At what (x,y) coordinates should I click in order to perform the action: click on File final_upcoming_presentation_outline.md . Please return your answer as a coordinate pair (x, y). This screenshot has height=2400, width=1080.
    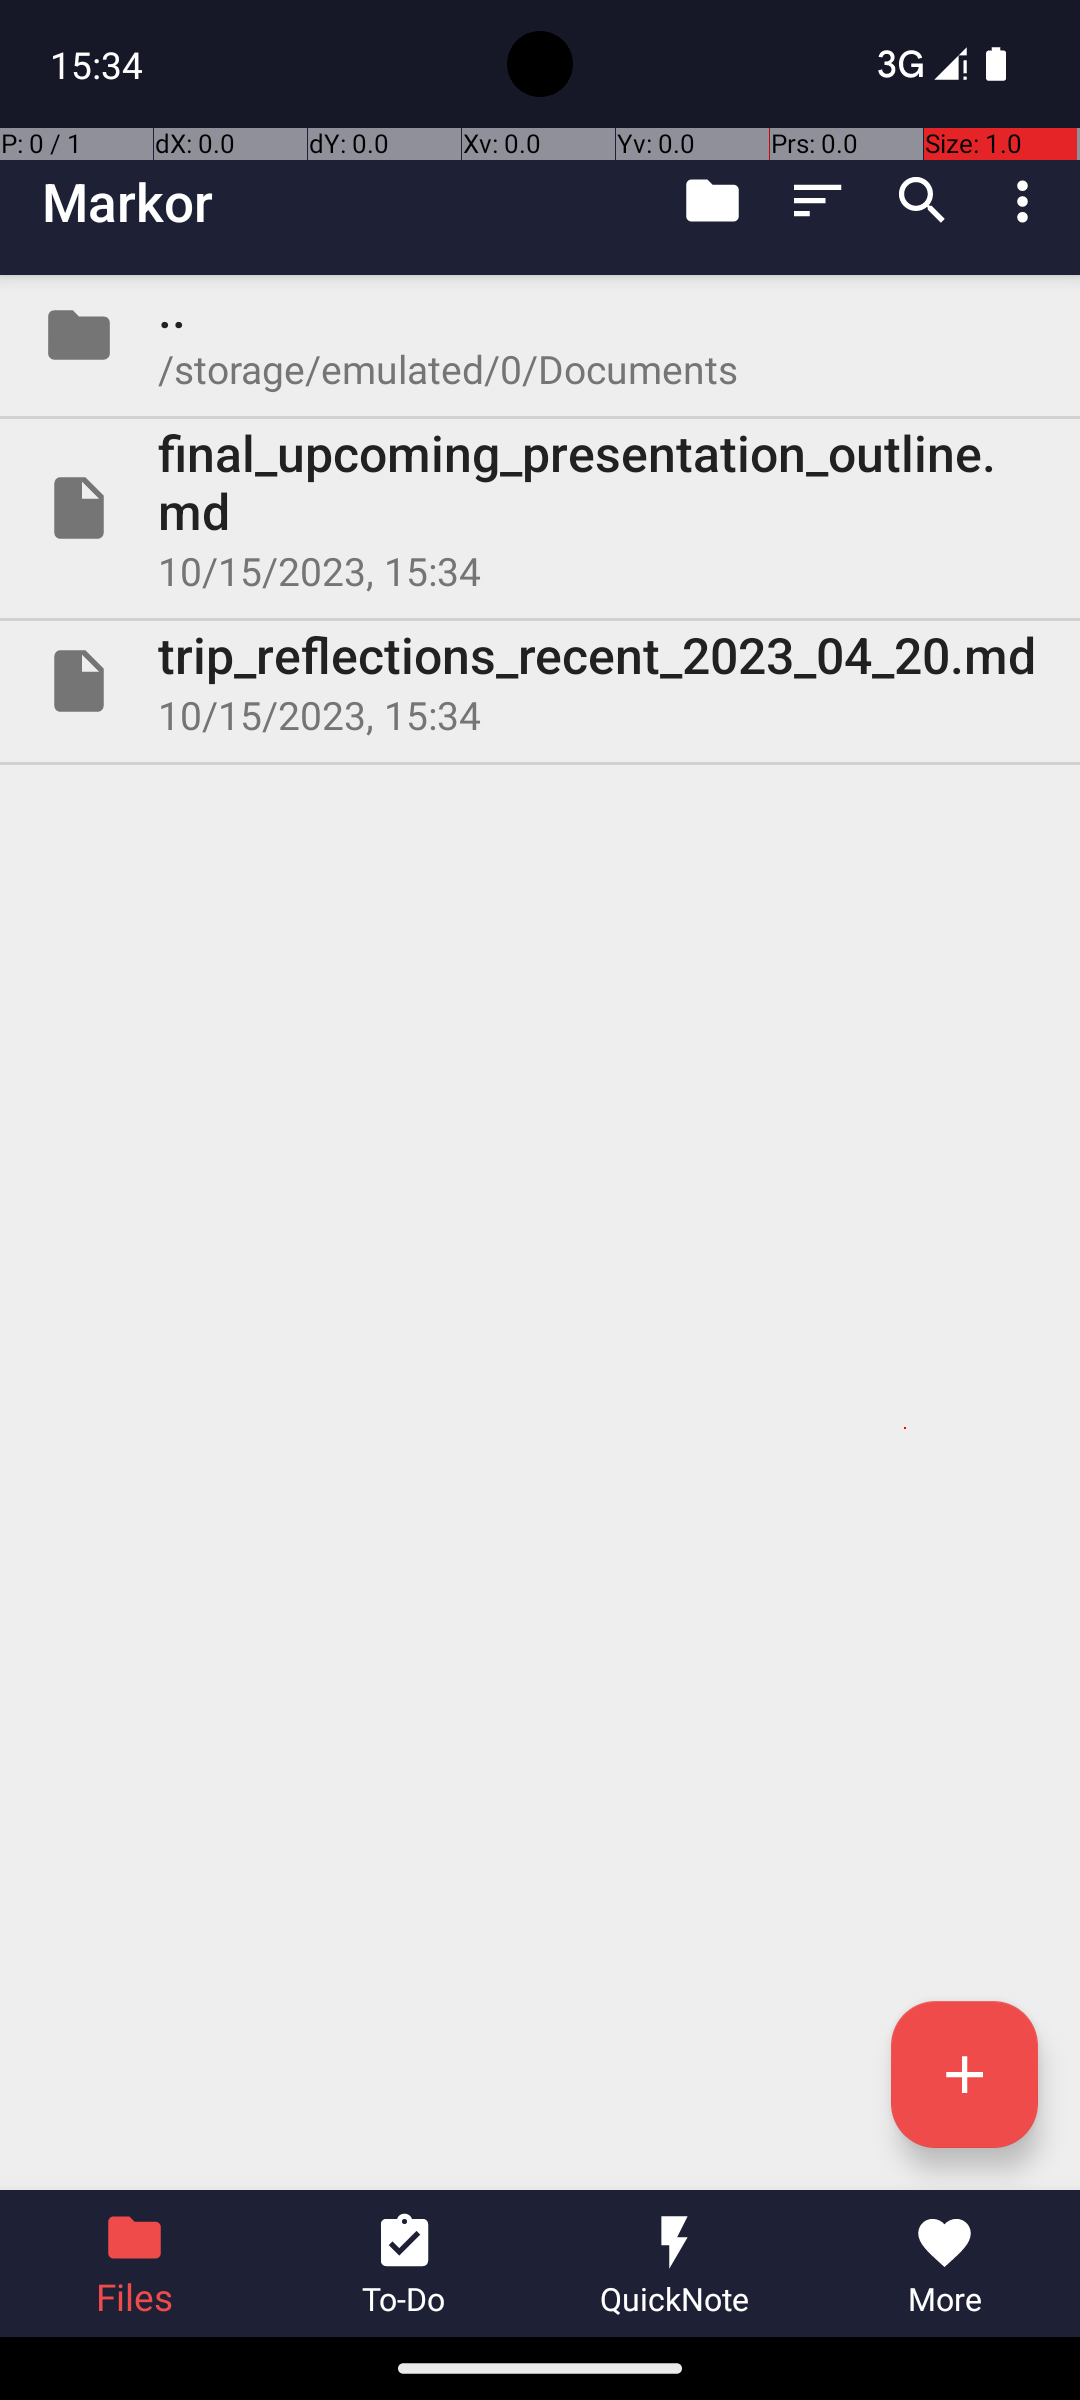
    Looking at the image, I should click on (540, 508).